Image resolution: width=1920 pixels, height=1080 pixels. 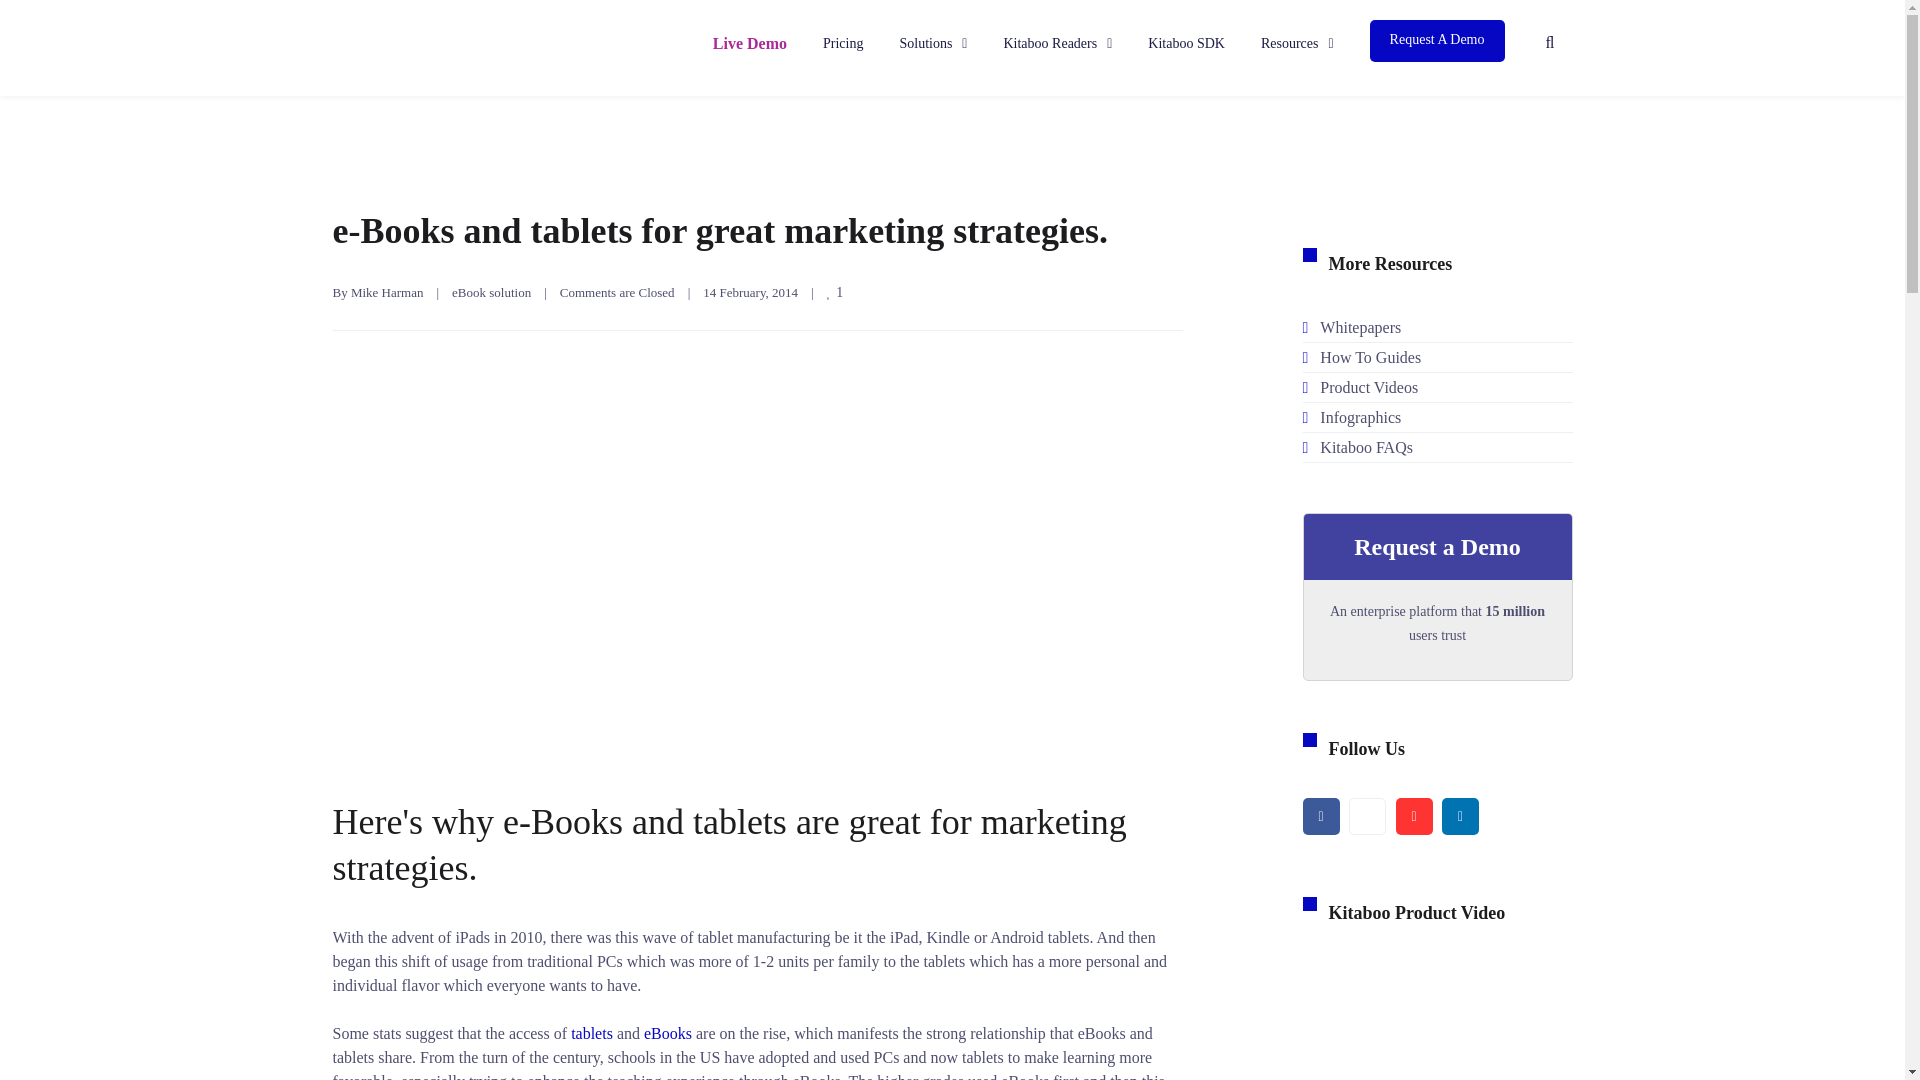 I want to click on Like this, so click(x=836, y=292).